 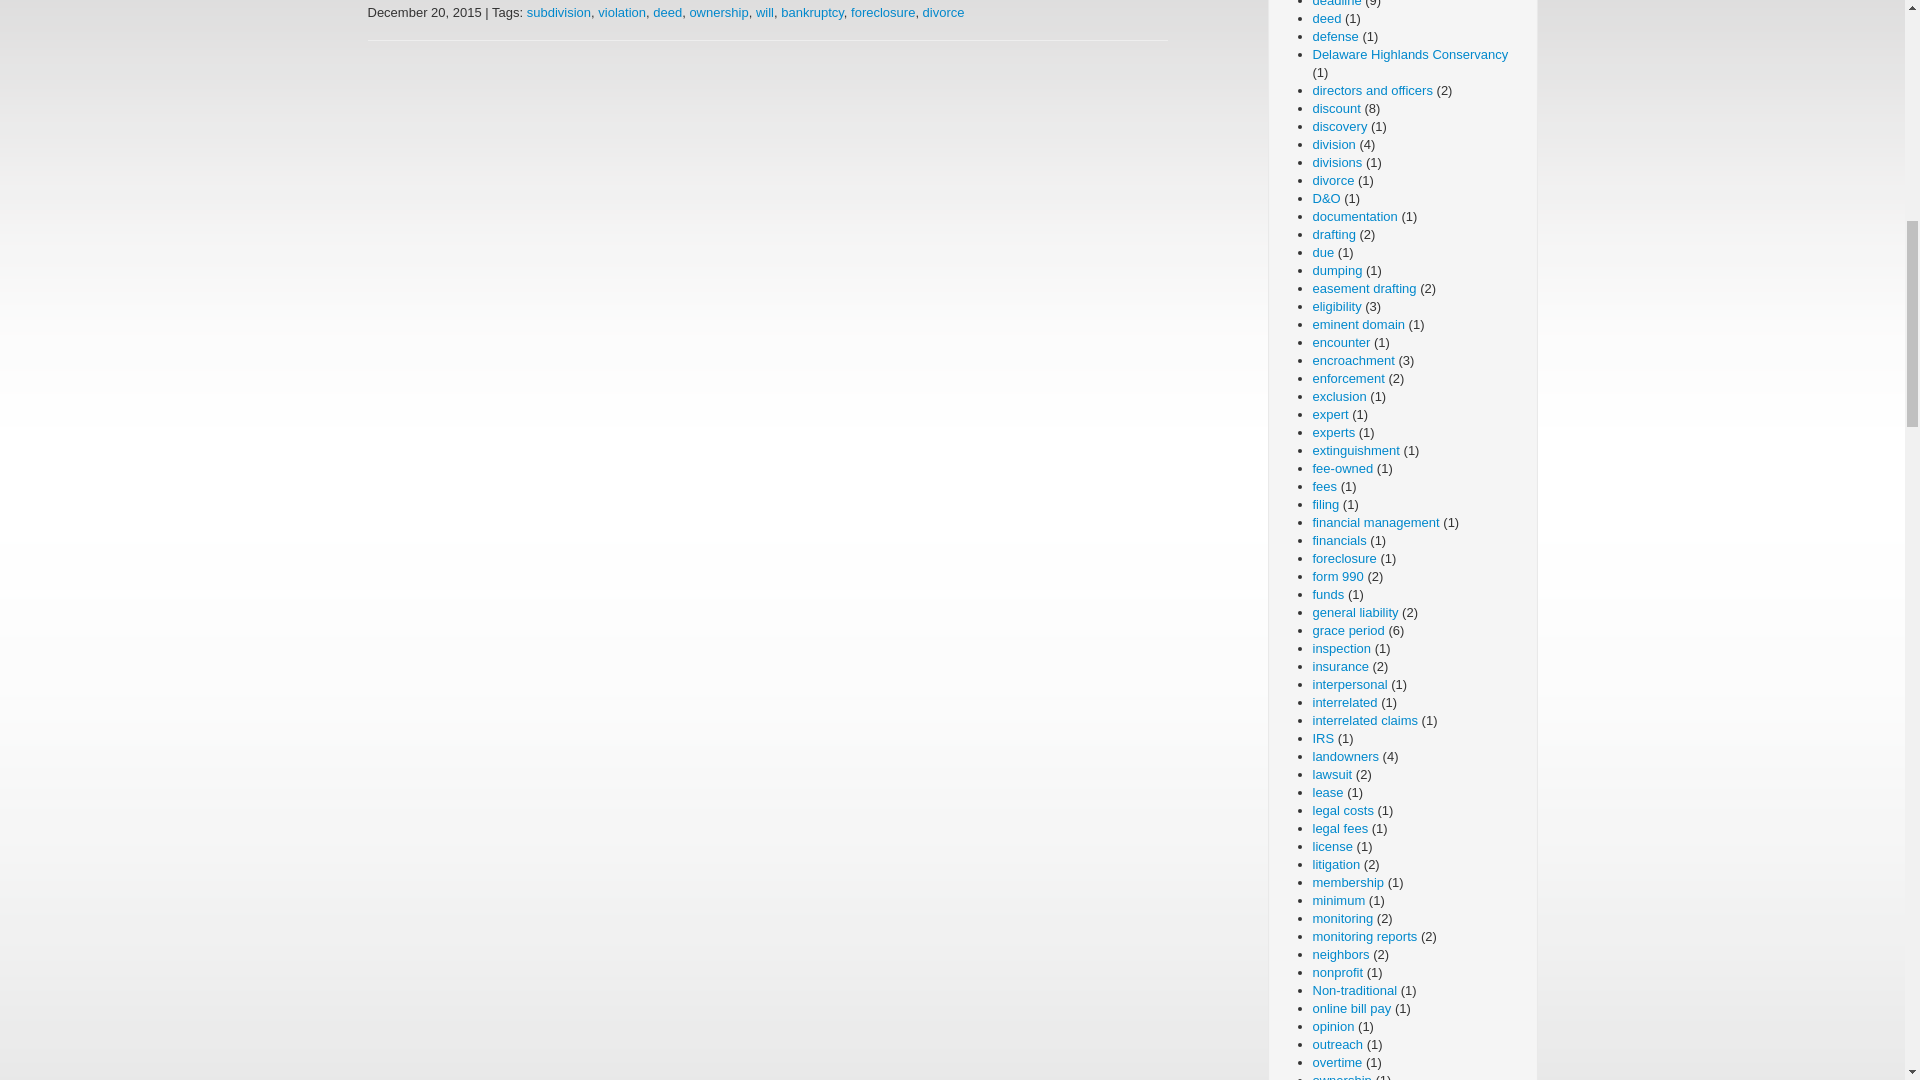 I want to click on divorce, so click(x=944, y=12).